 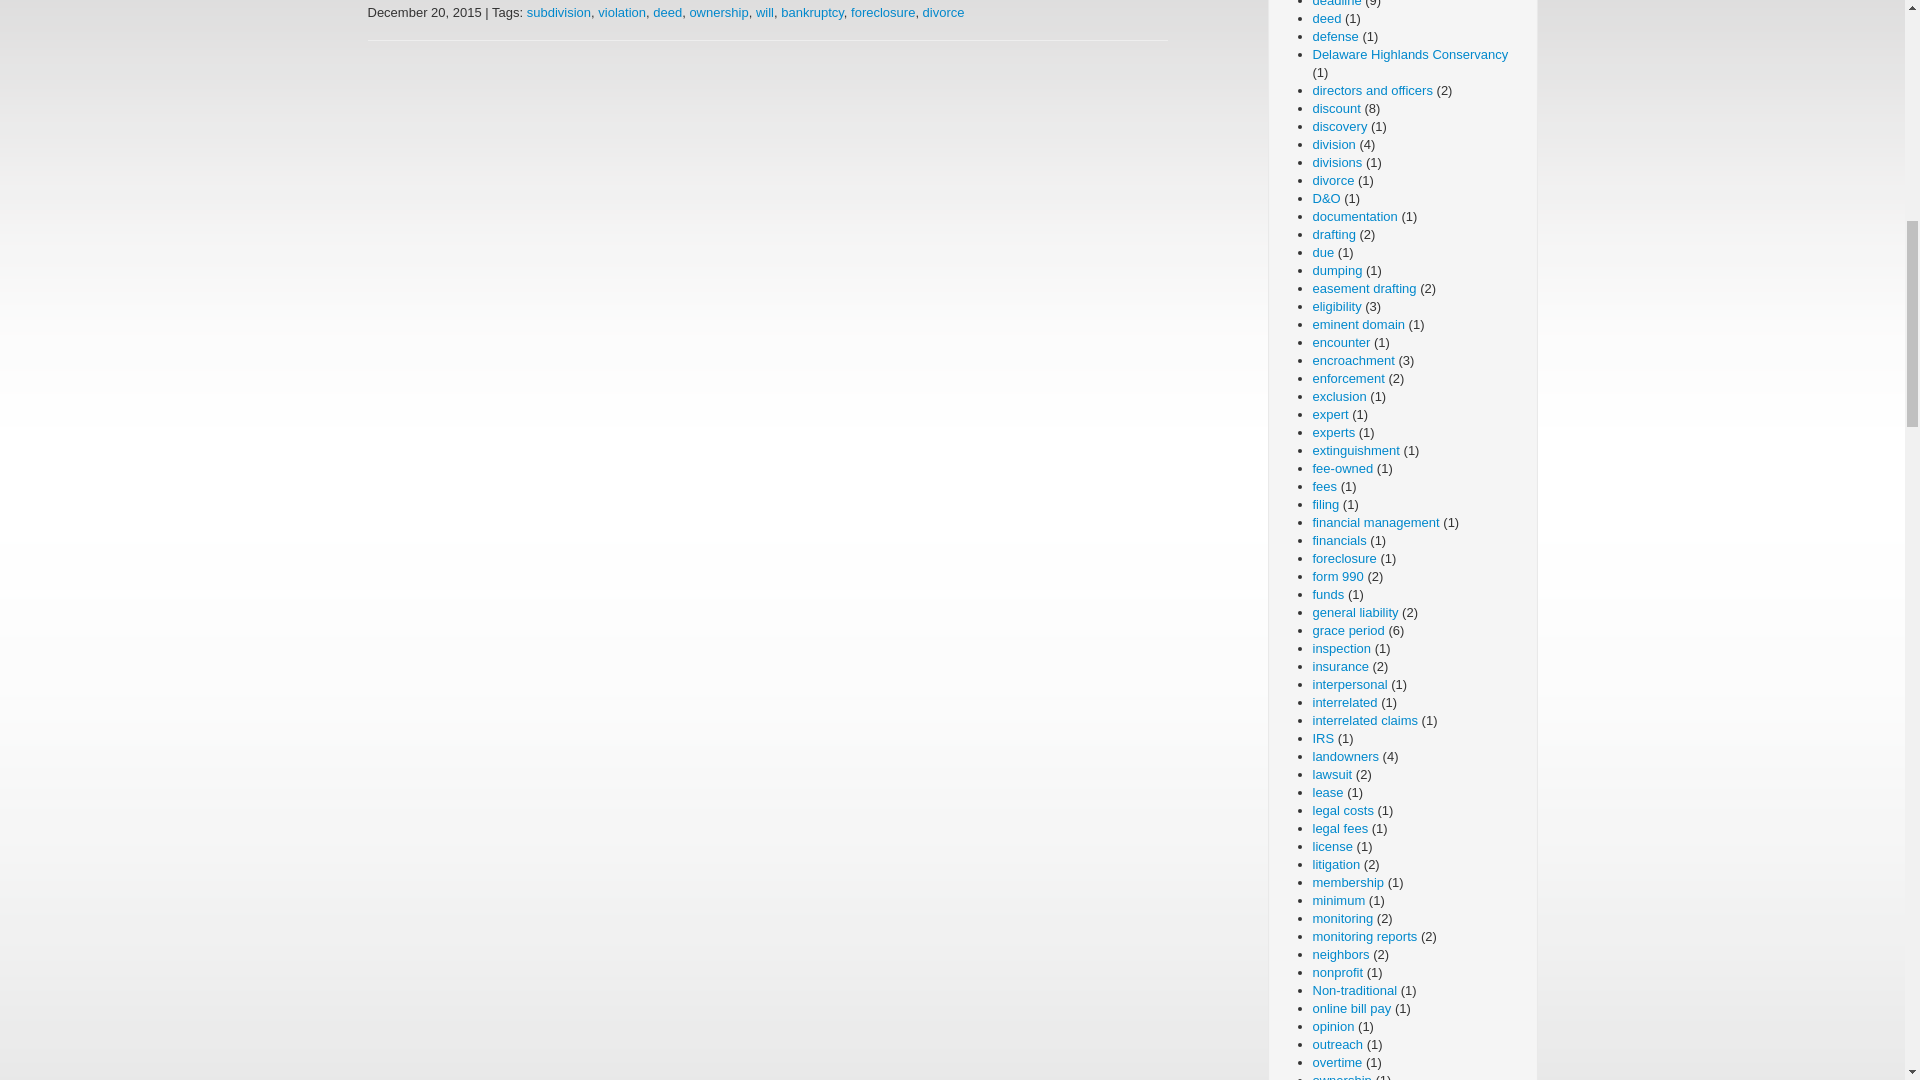 I want to click on divorce, so click(x=944, y=12).